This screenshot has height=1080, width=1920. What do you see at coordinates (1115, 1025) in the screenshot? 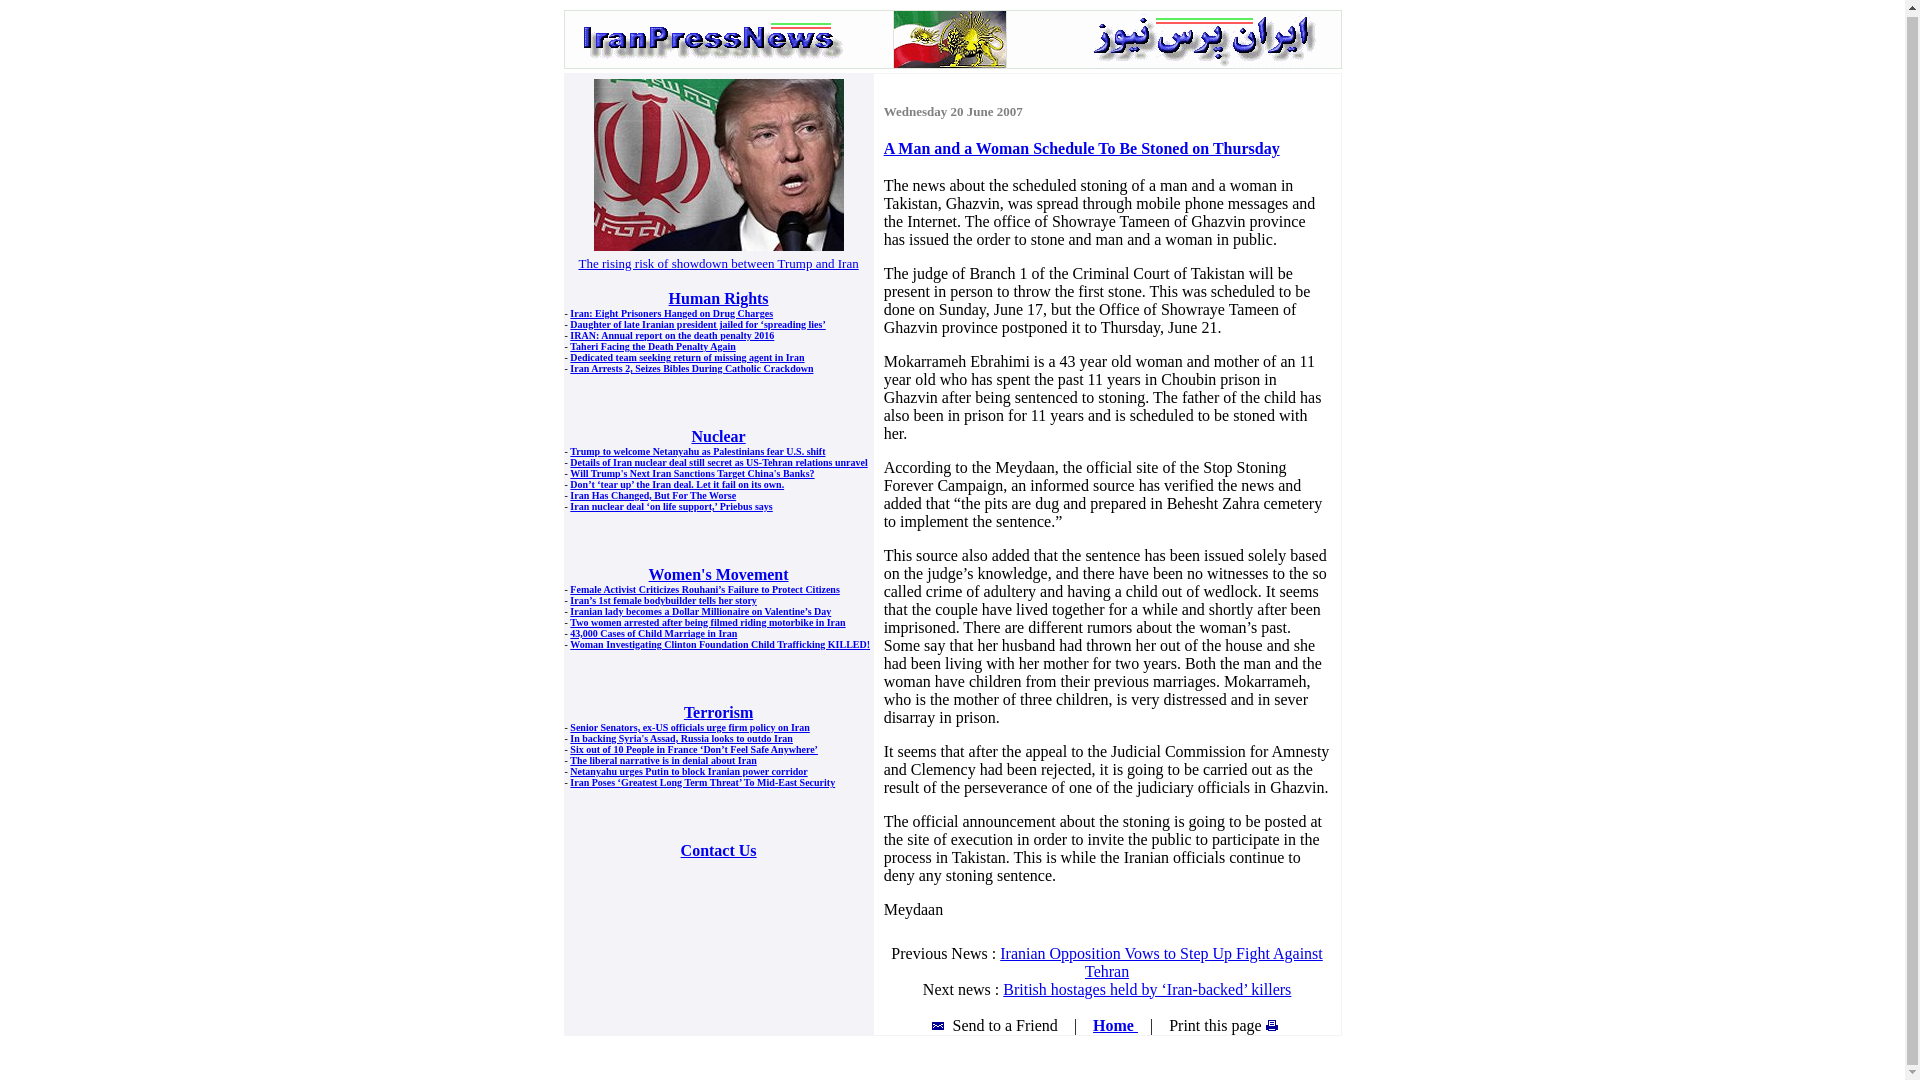
I see `Home` at bounding box center [1115, 1025].